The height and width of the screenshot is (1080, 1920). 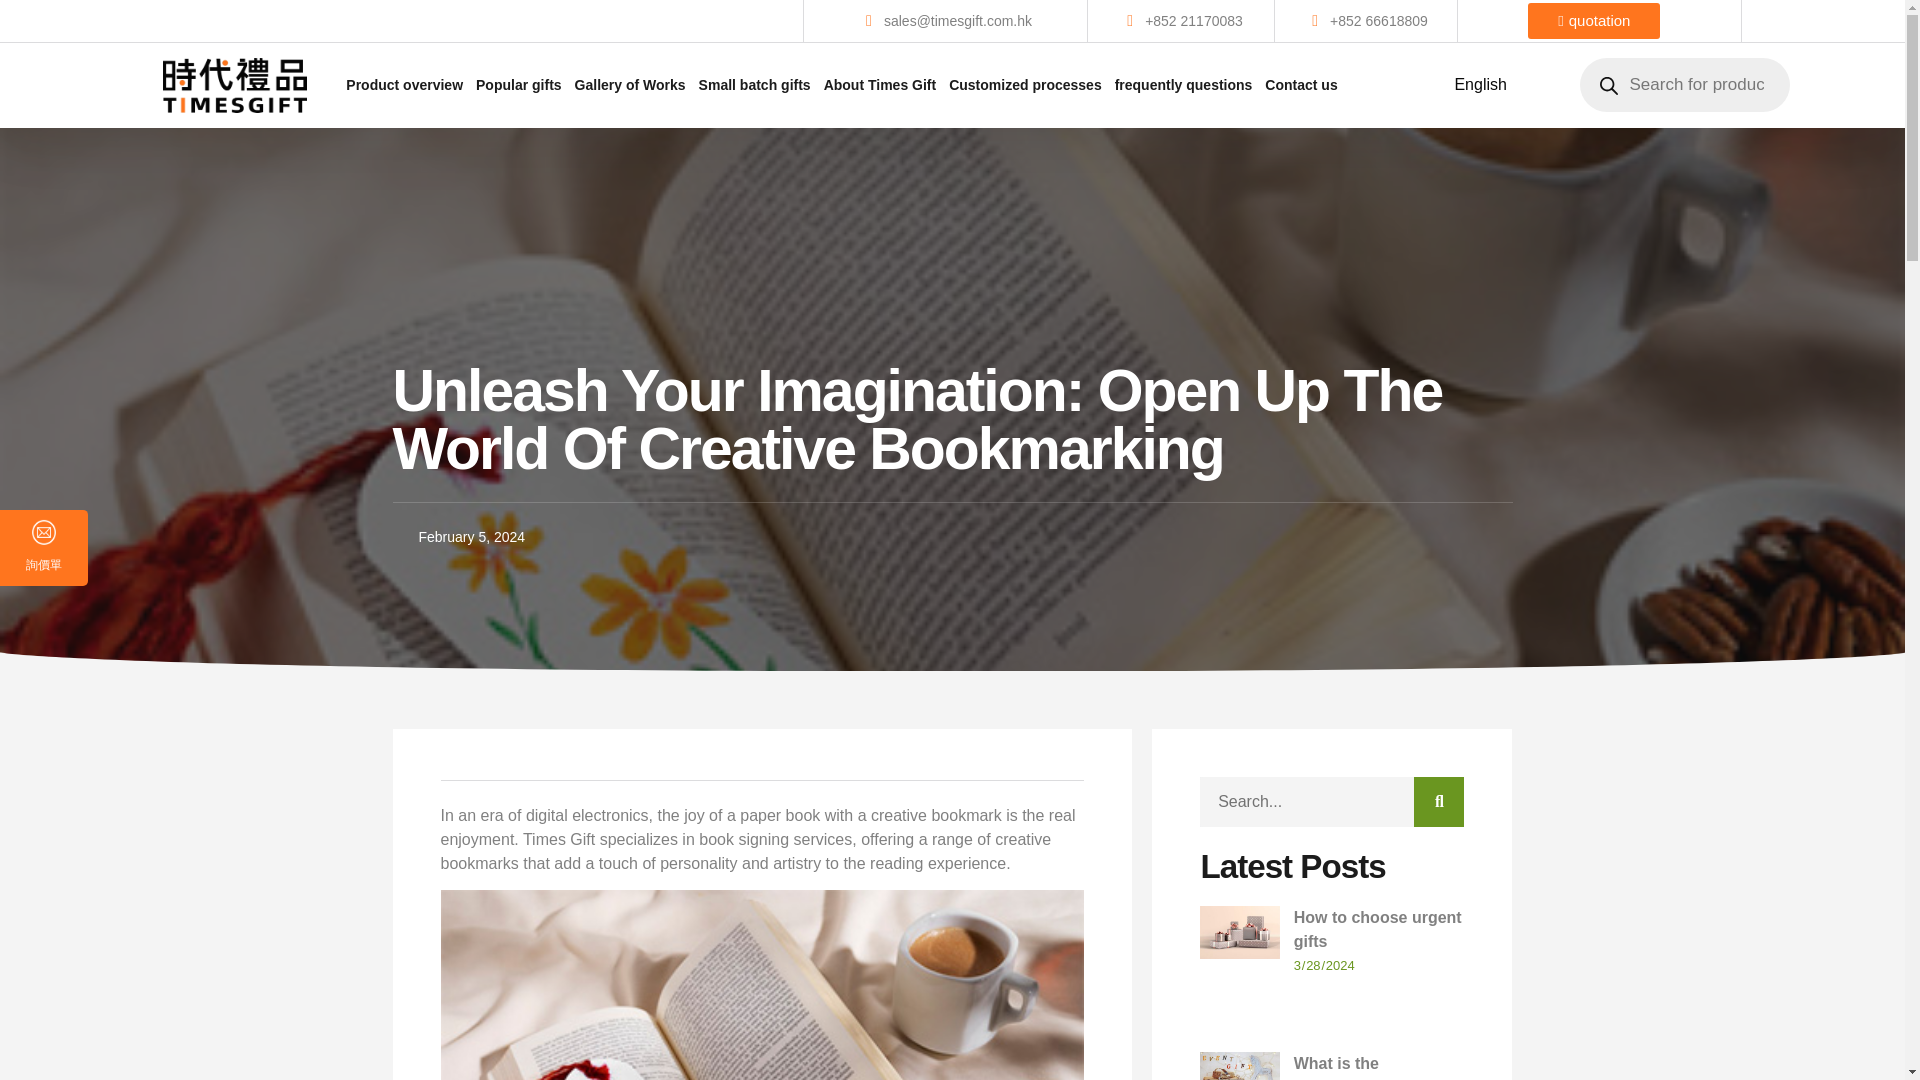 I want to click on Small batch gifts, so click(x=754, y=82).